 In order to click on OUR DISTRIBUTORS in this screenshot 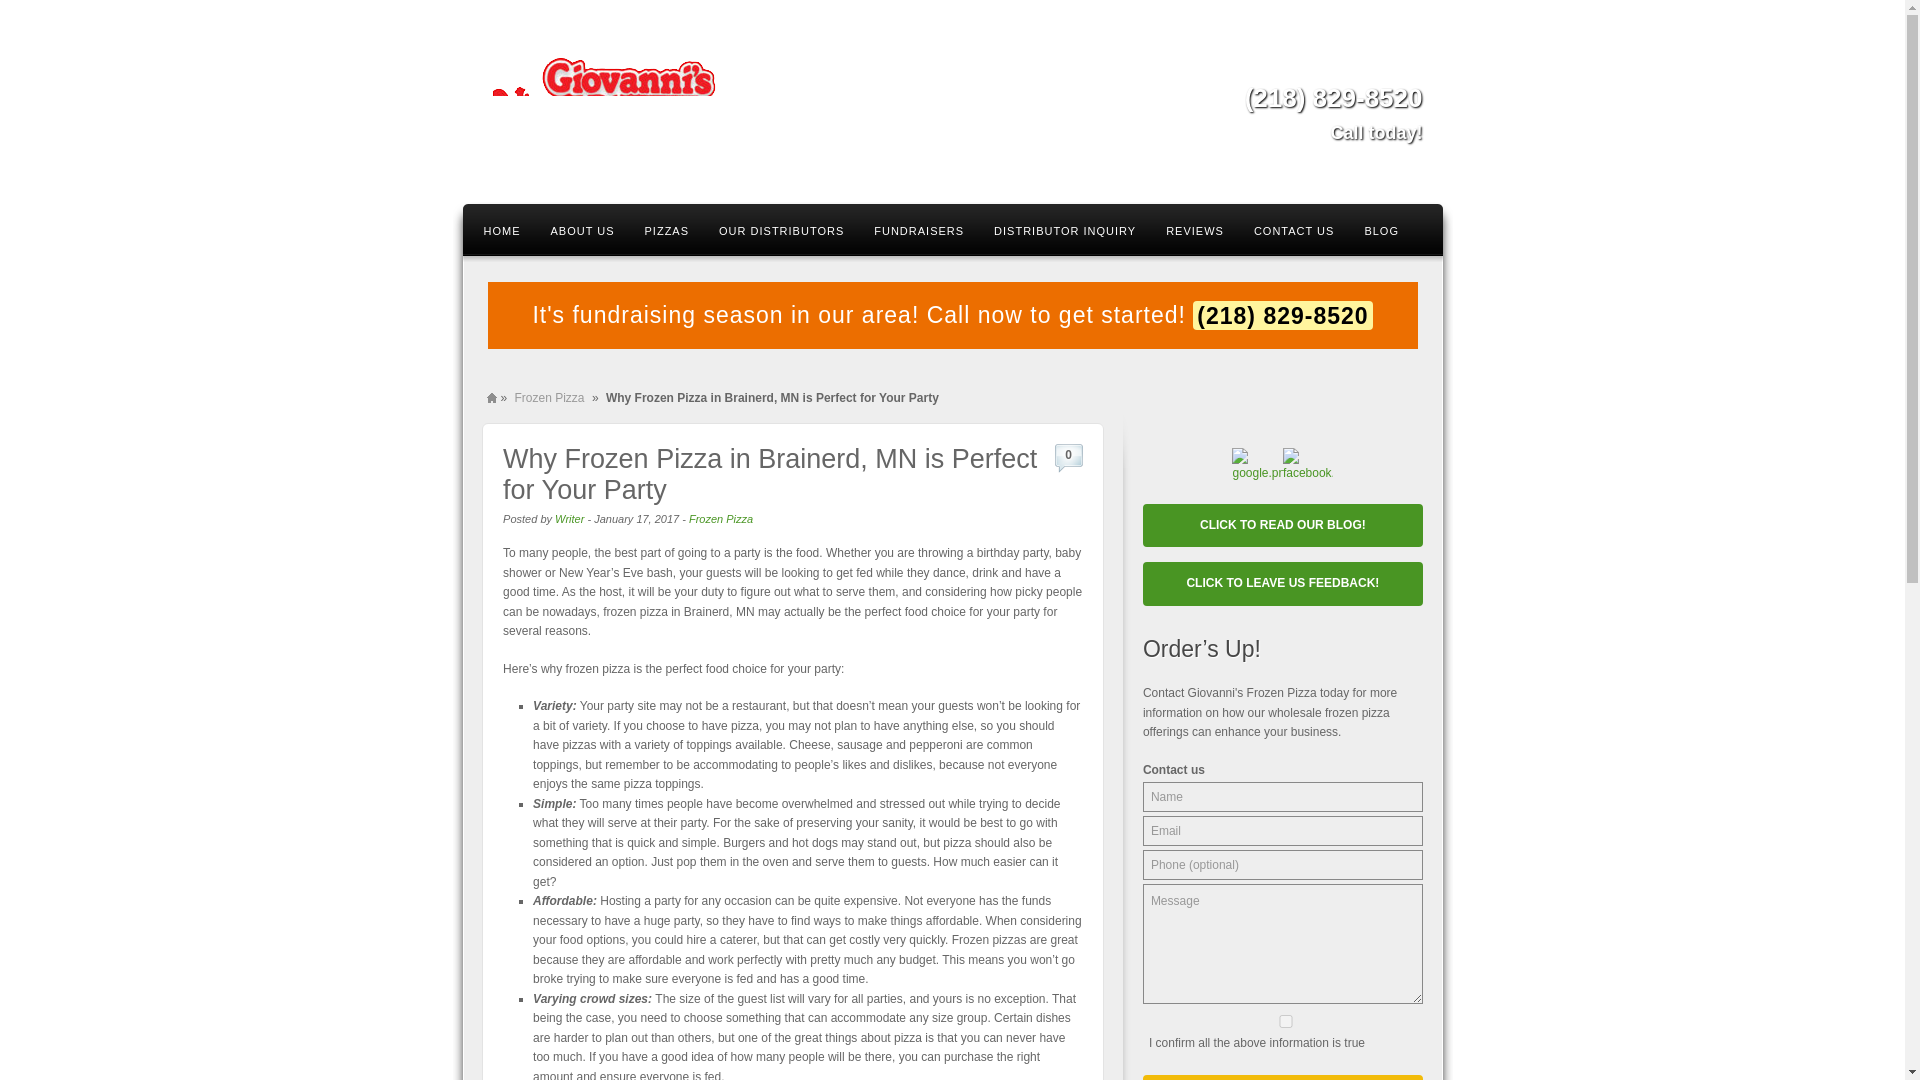, I will do `click(781, 230)`.